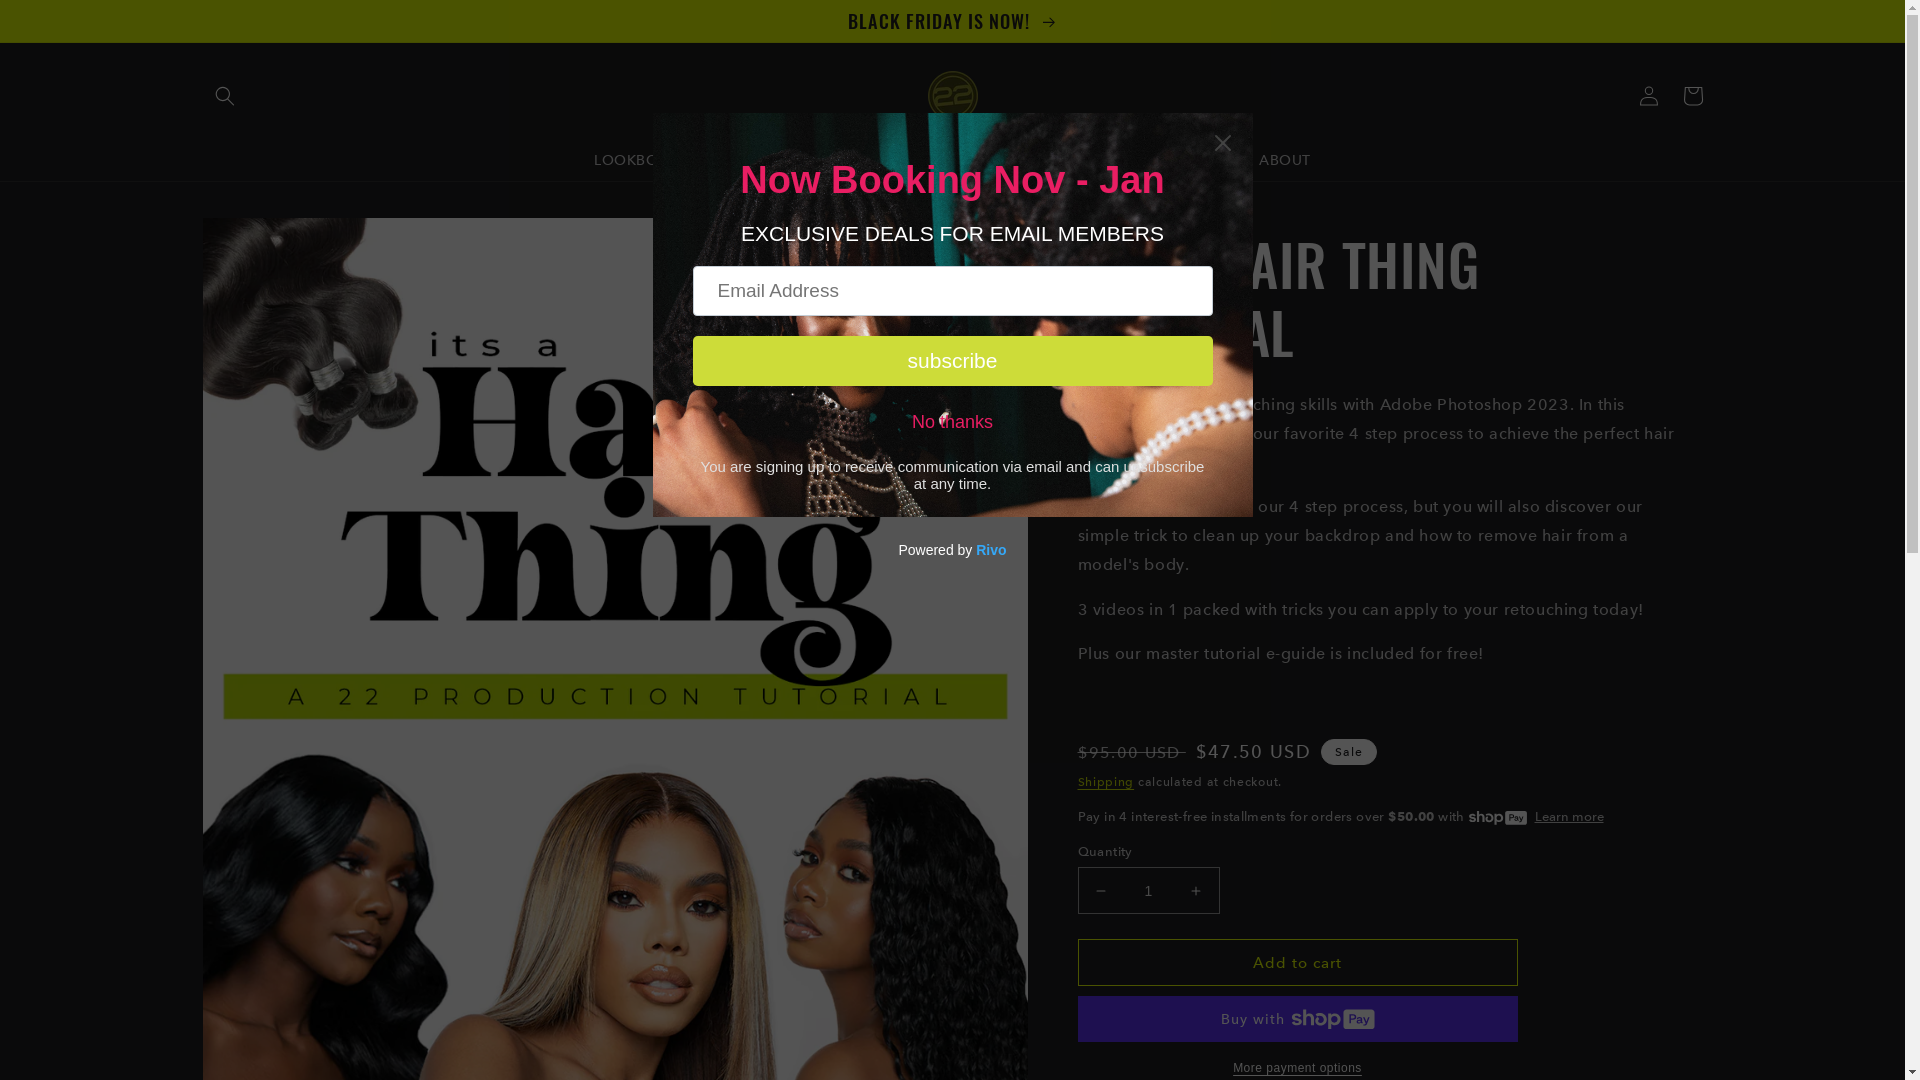  Describe the element at coordinates (1298, 962) in the screenshot. I see `Add to cart` at that location.